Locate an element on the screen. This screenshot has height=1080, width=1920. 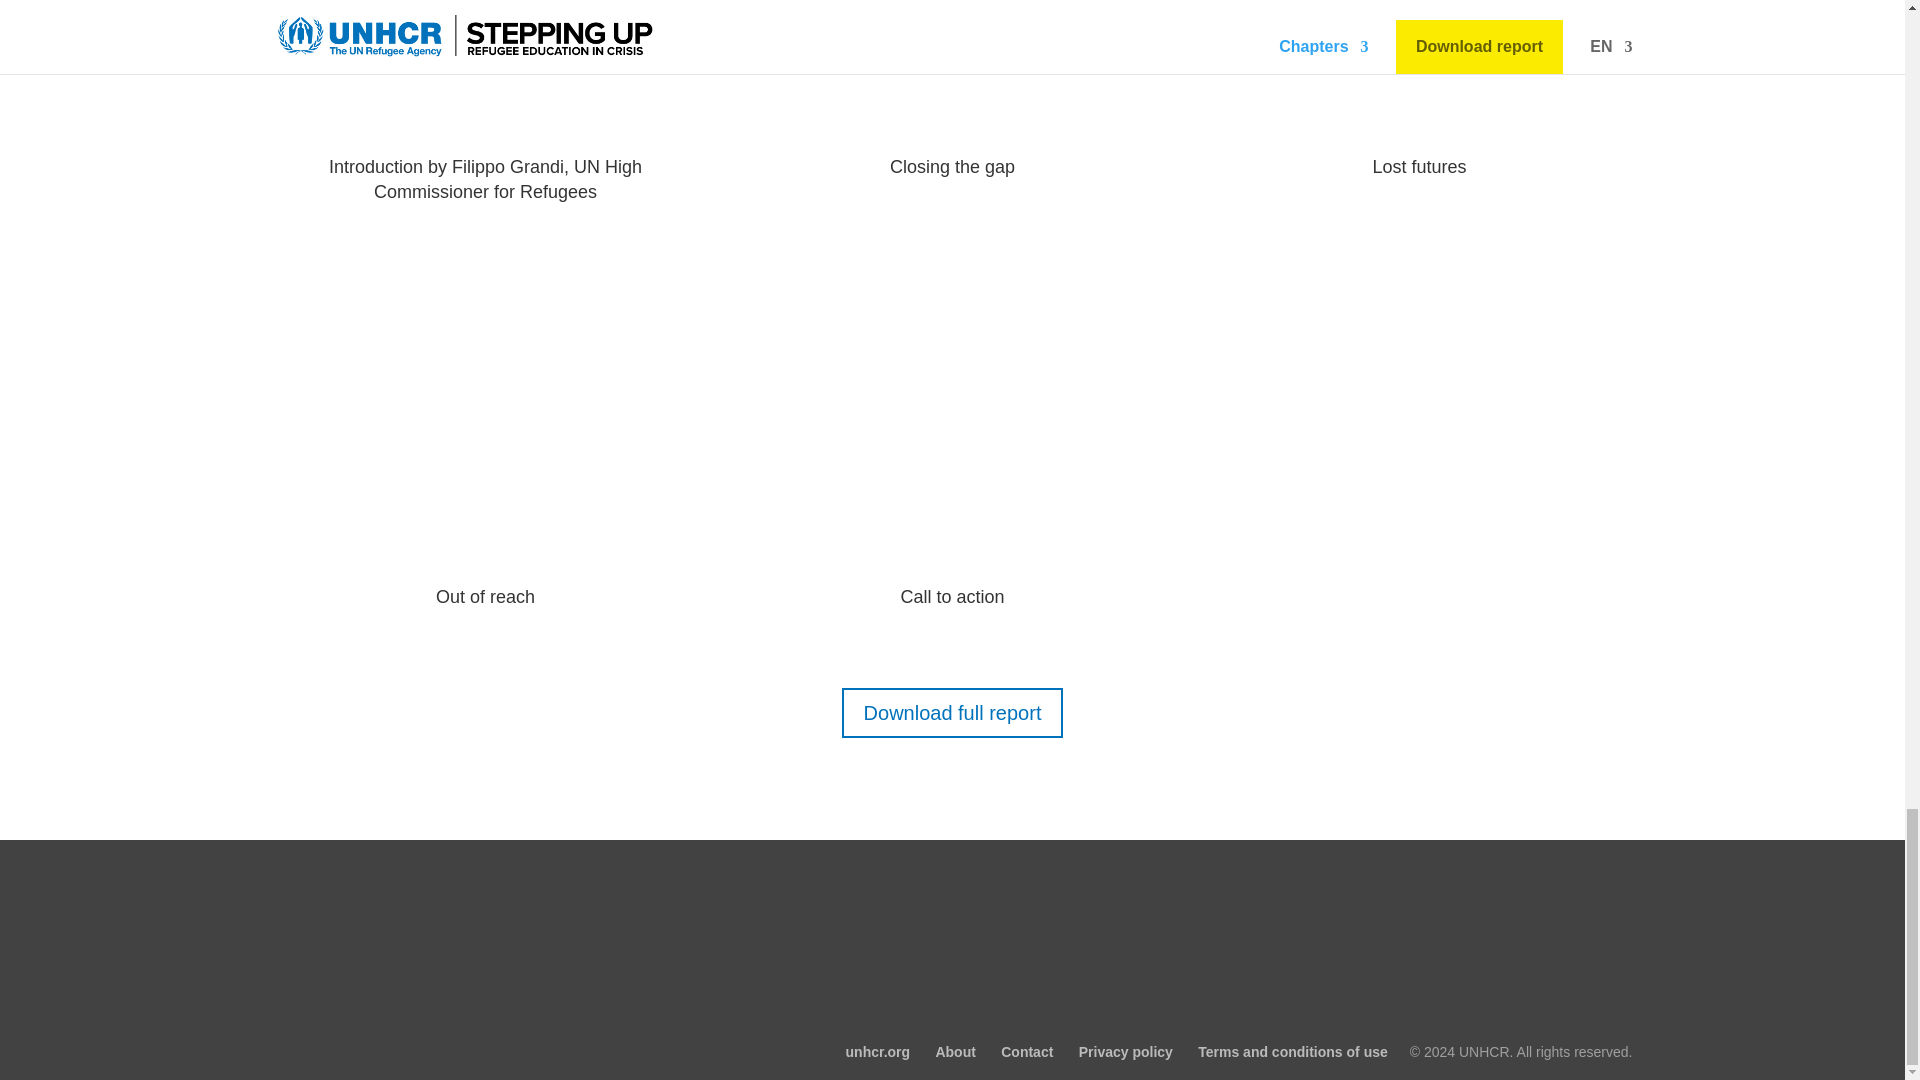
Terms and conditions of use is located at coordinates (1293, 1052).